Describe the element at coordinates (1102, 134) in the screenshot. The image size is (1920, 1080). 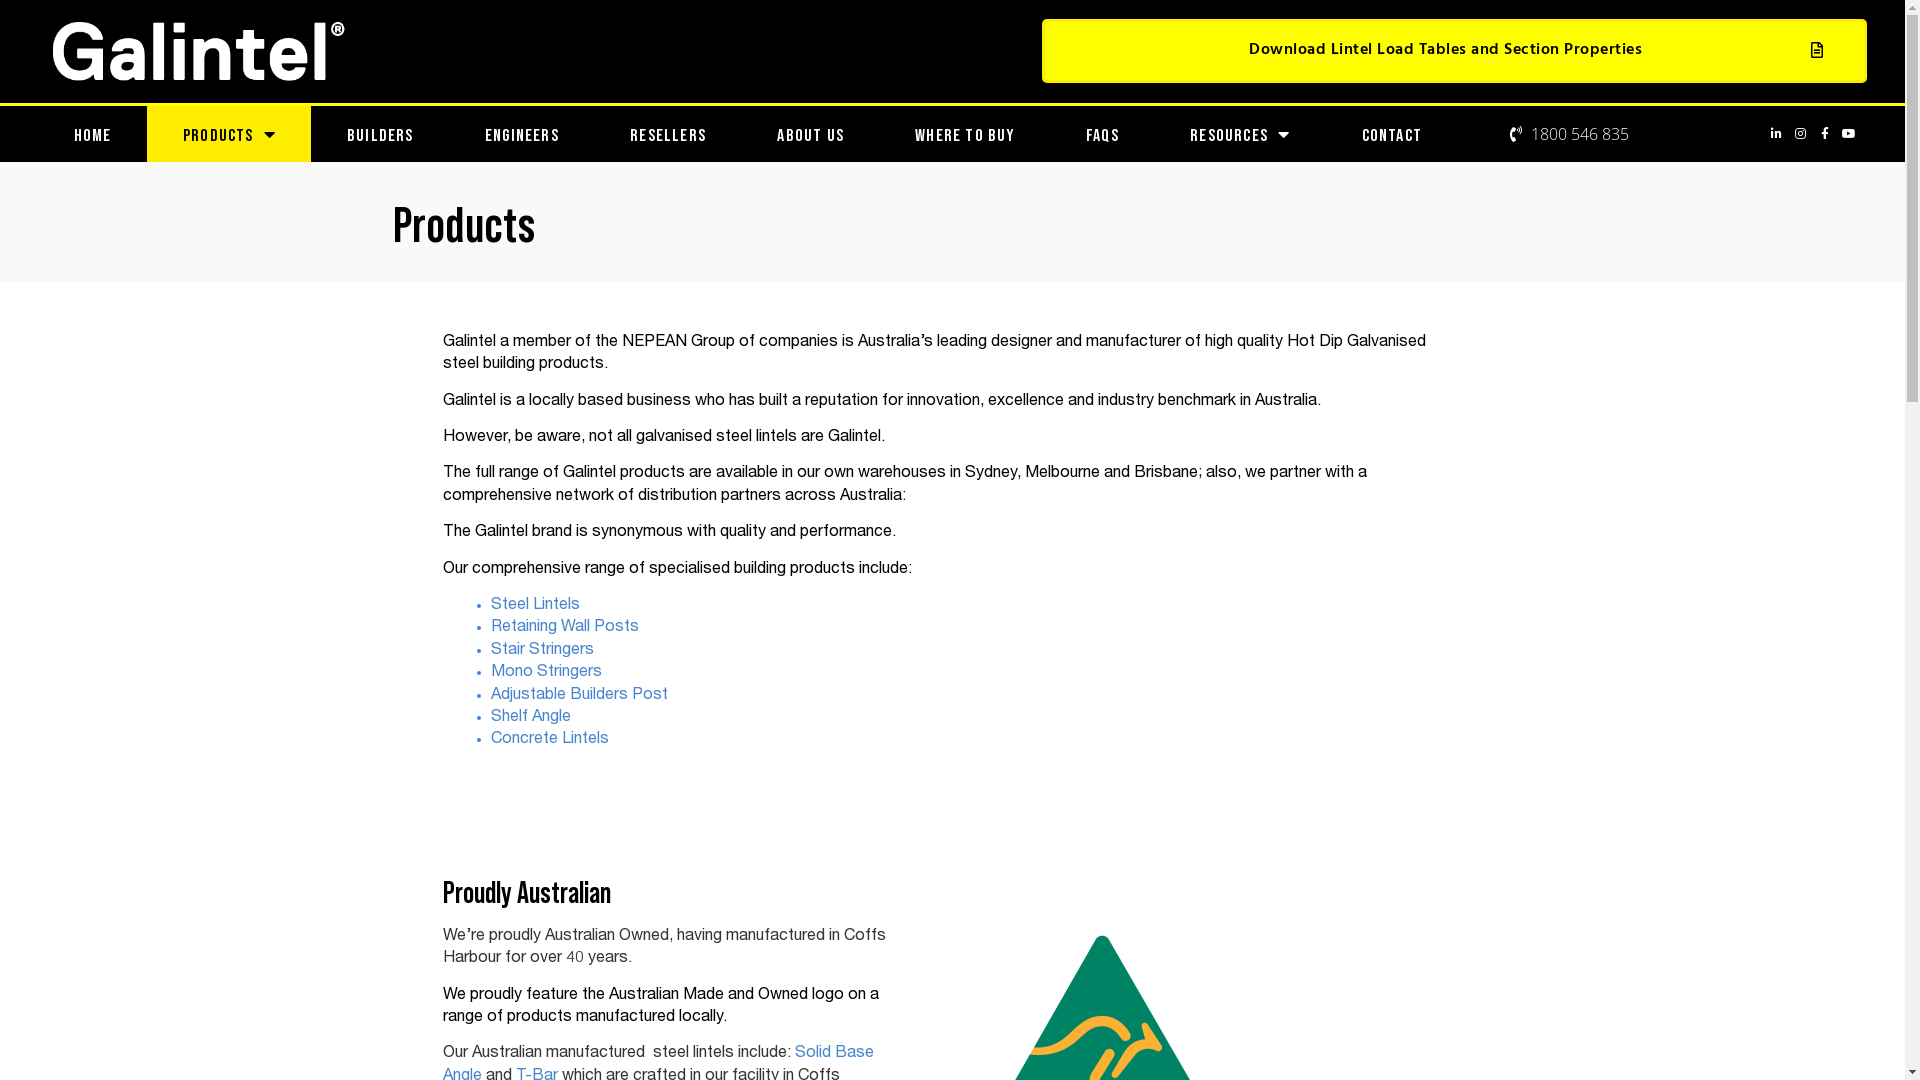
I see `FAQS` at that location.